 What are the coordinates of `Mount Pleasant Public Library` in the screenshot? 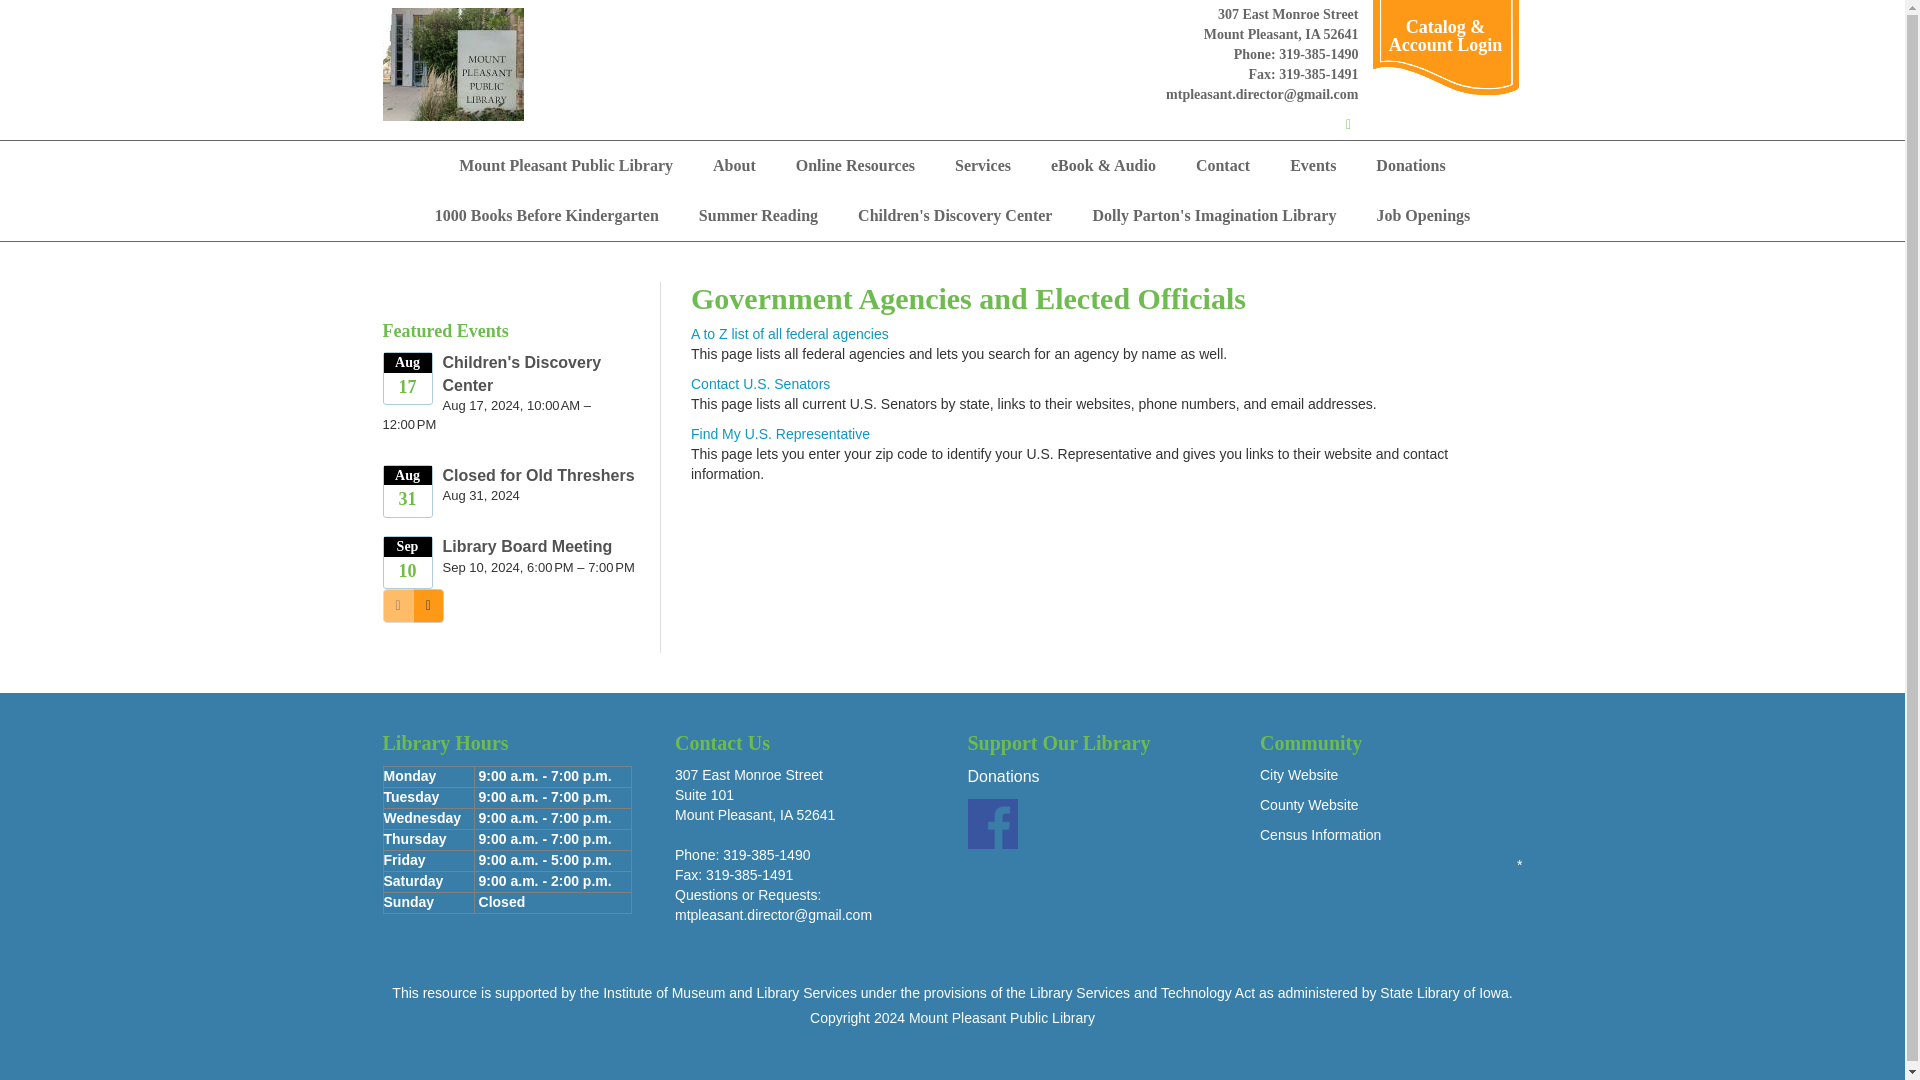 It's located at (566, 166).